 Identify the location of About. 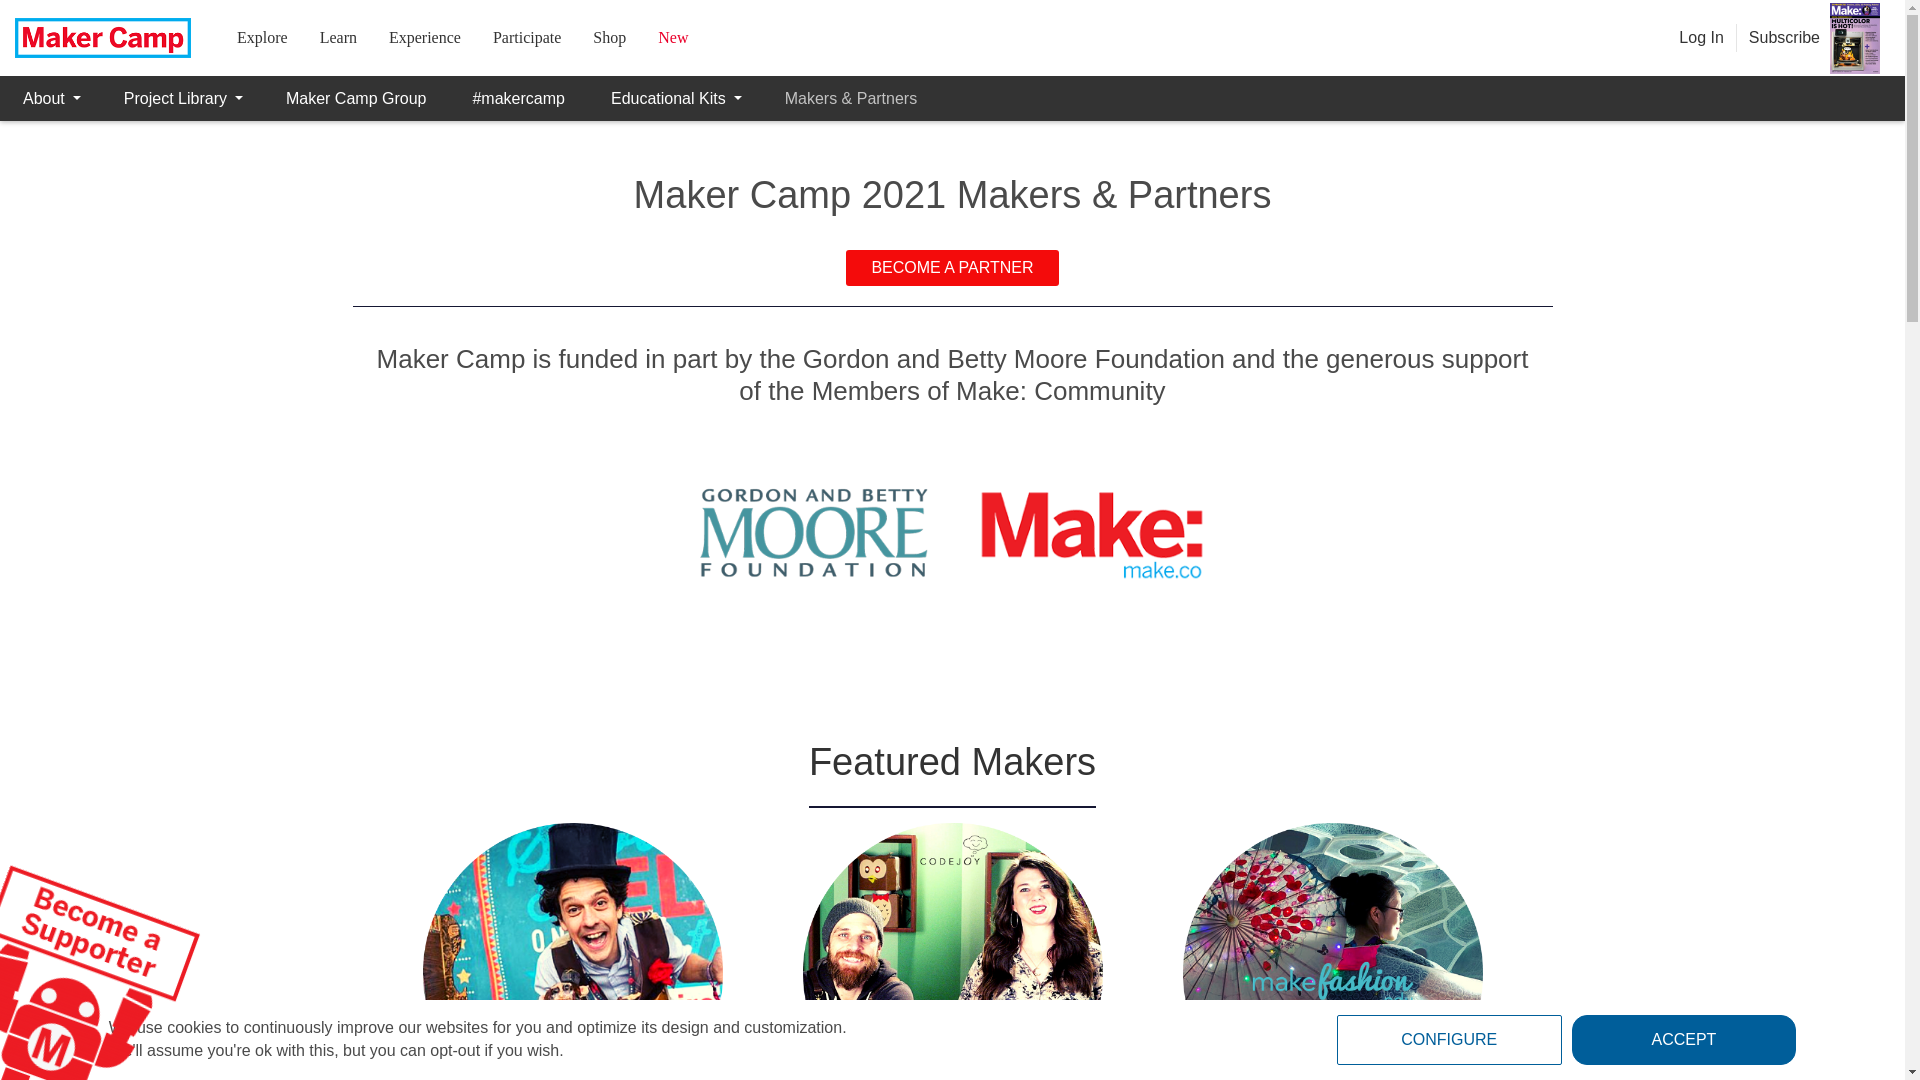
(50, 98).